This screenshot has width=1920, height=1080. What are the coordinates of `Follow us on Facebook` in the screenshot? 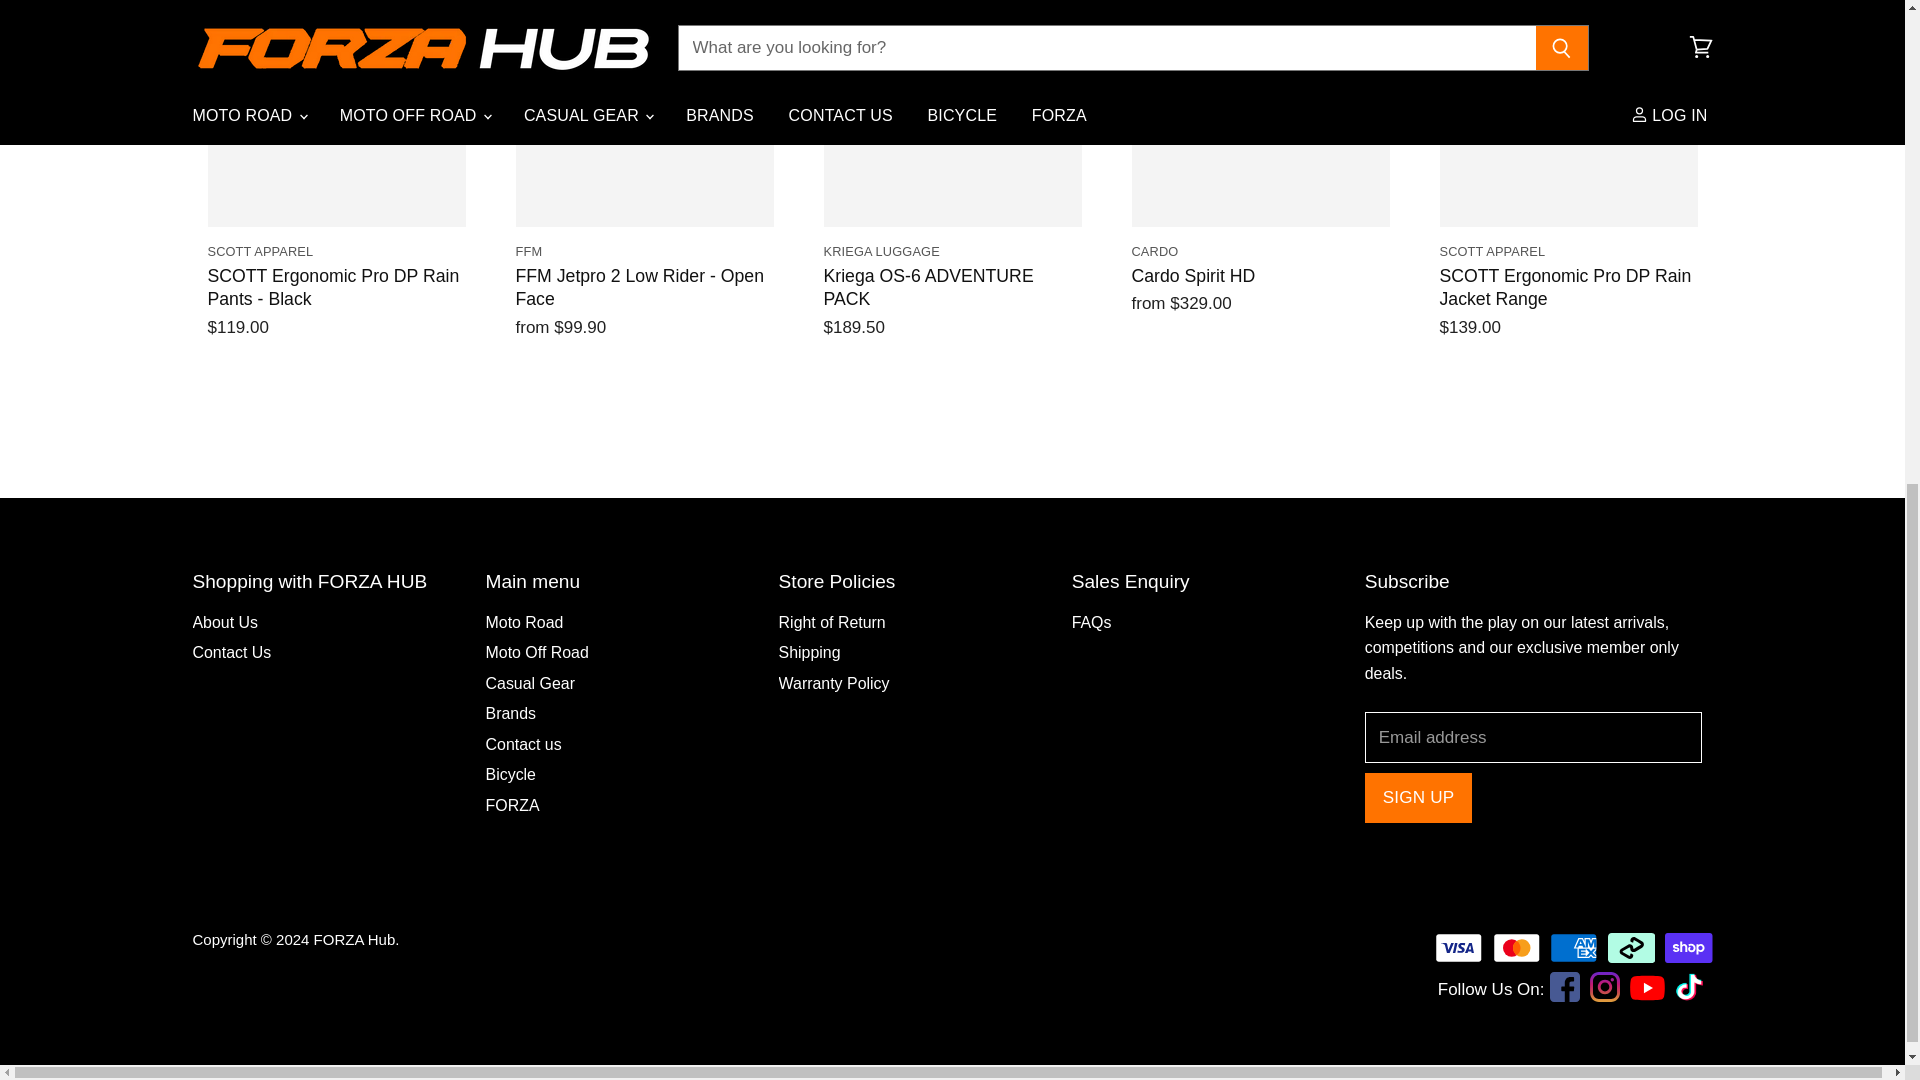 It's located at (1564, 990).